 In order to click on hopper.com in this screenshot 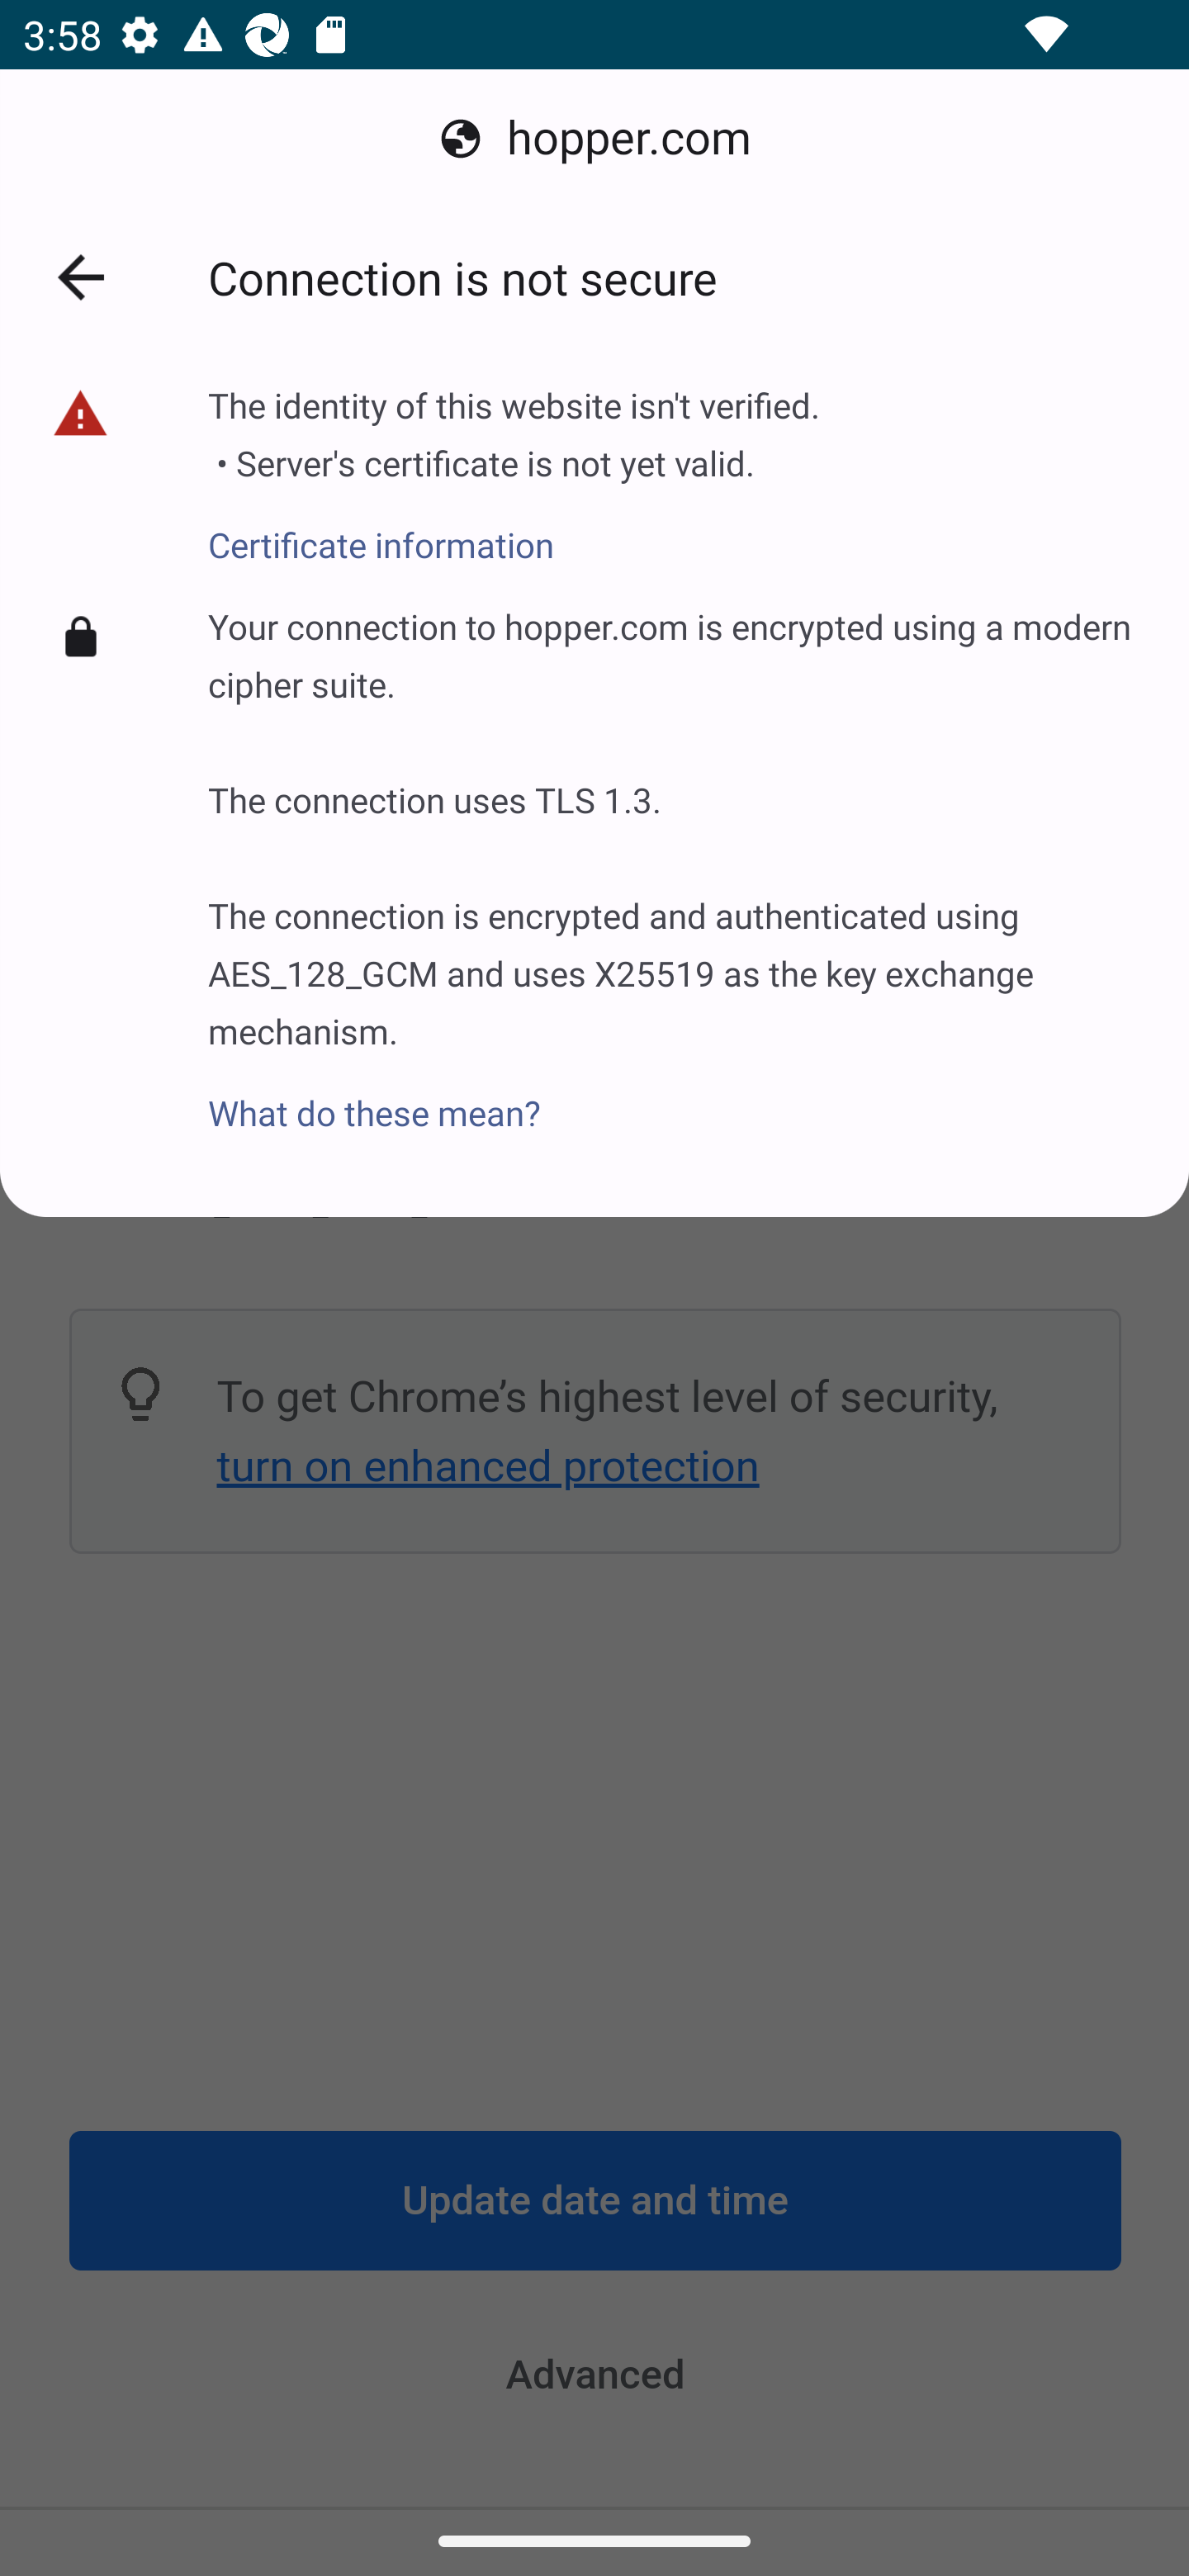, I will do `click(594, 139)`.